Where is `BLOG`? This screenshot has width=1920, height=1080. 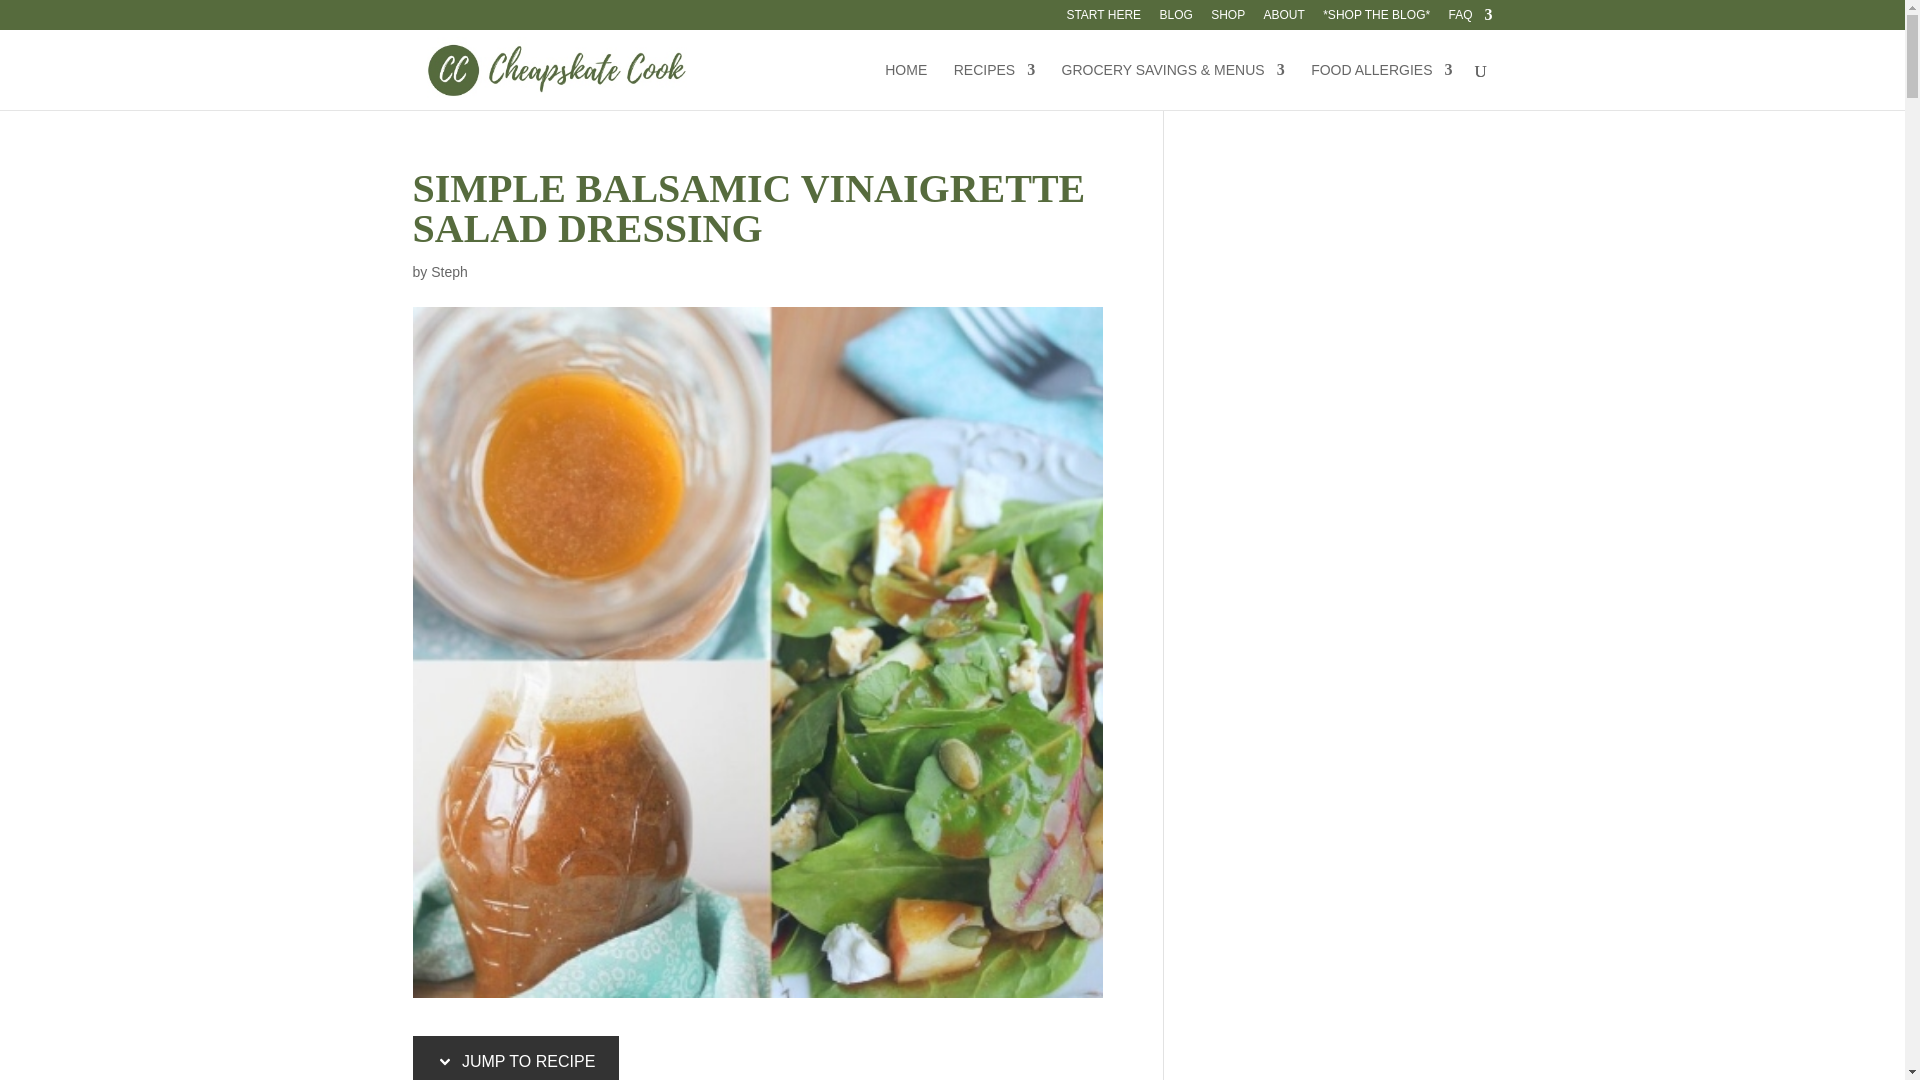 BLOG is located at coordinates (1176, 19).